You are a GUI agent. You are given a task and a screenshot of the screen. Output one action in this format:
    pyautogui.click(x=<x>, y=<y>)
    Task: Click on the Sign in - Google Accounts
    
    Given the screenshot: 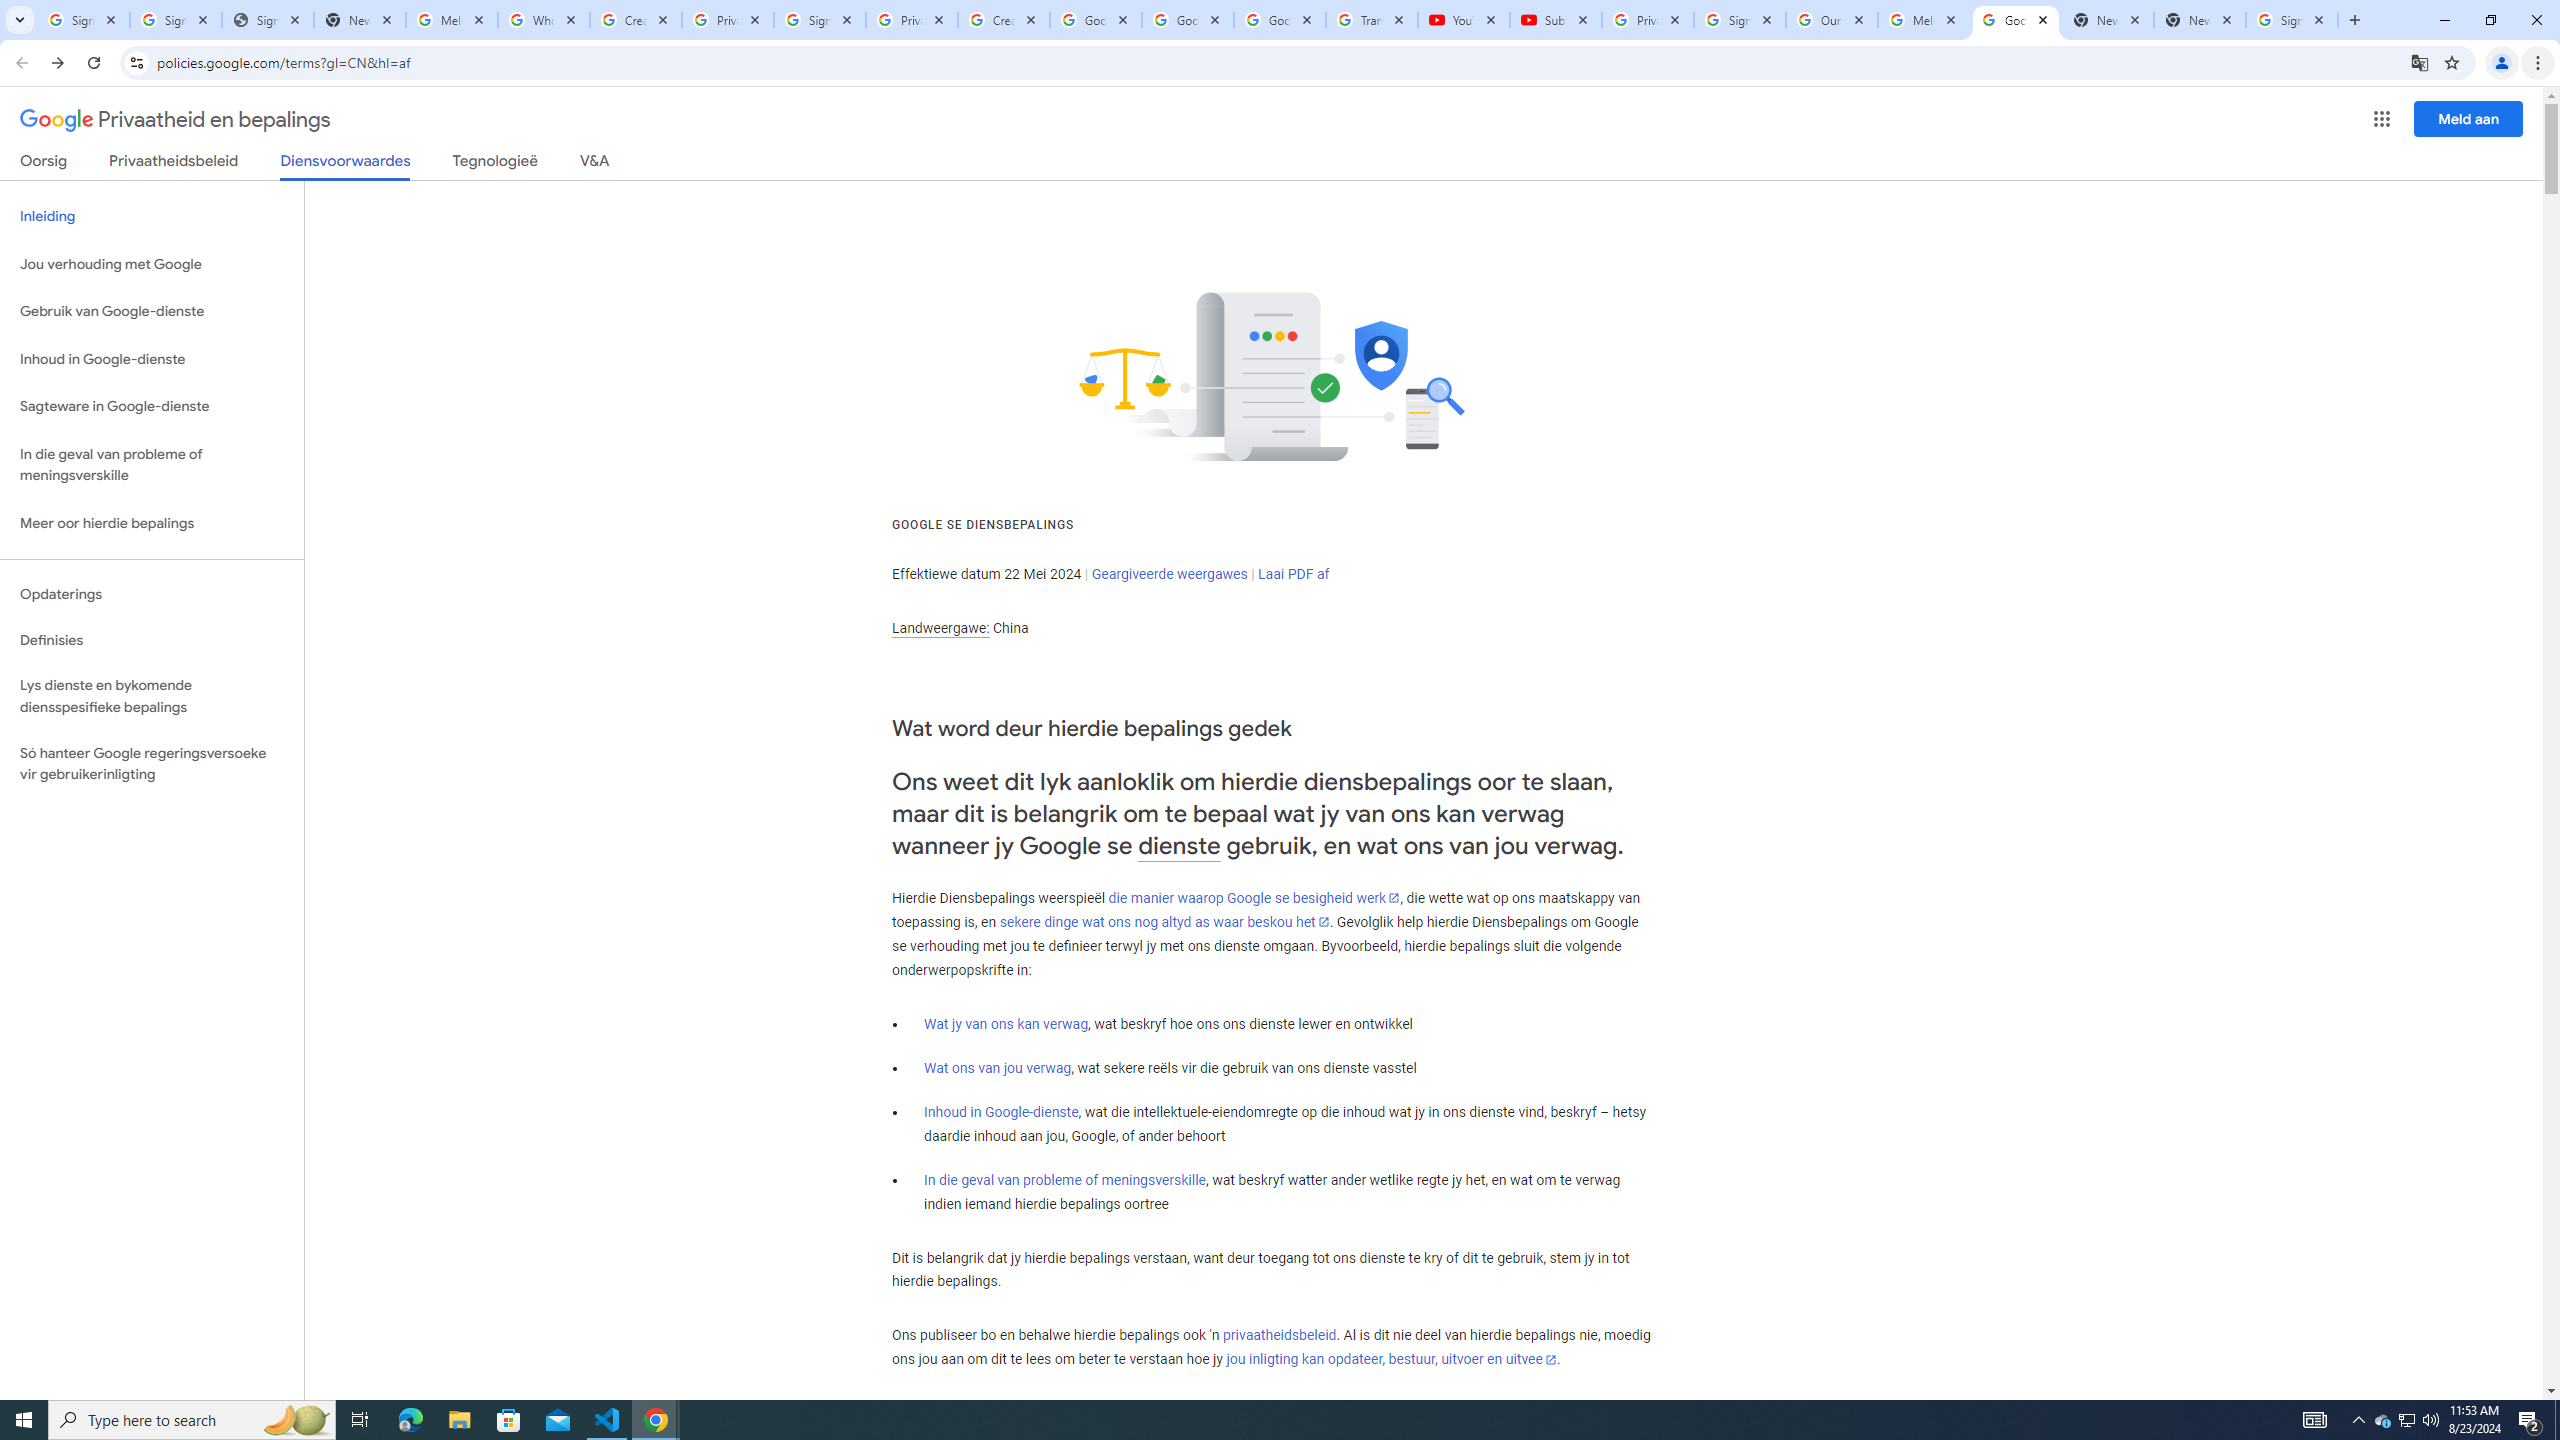 What is the action you would take?
    pyautogui.click(x=2292, y=20)
    